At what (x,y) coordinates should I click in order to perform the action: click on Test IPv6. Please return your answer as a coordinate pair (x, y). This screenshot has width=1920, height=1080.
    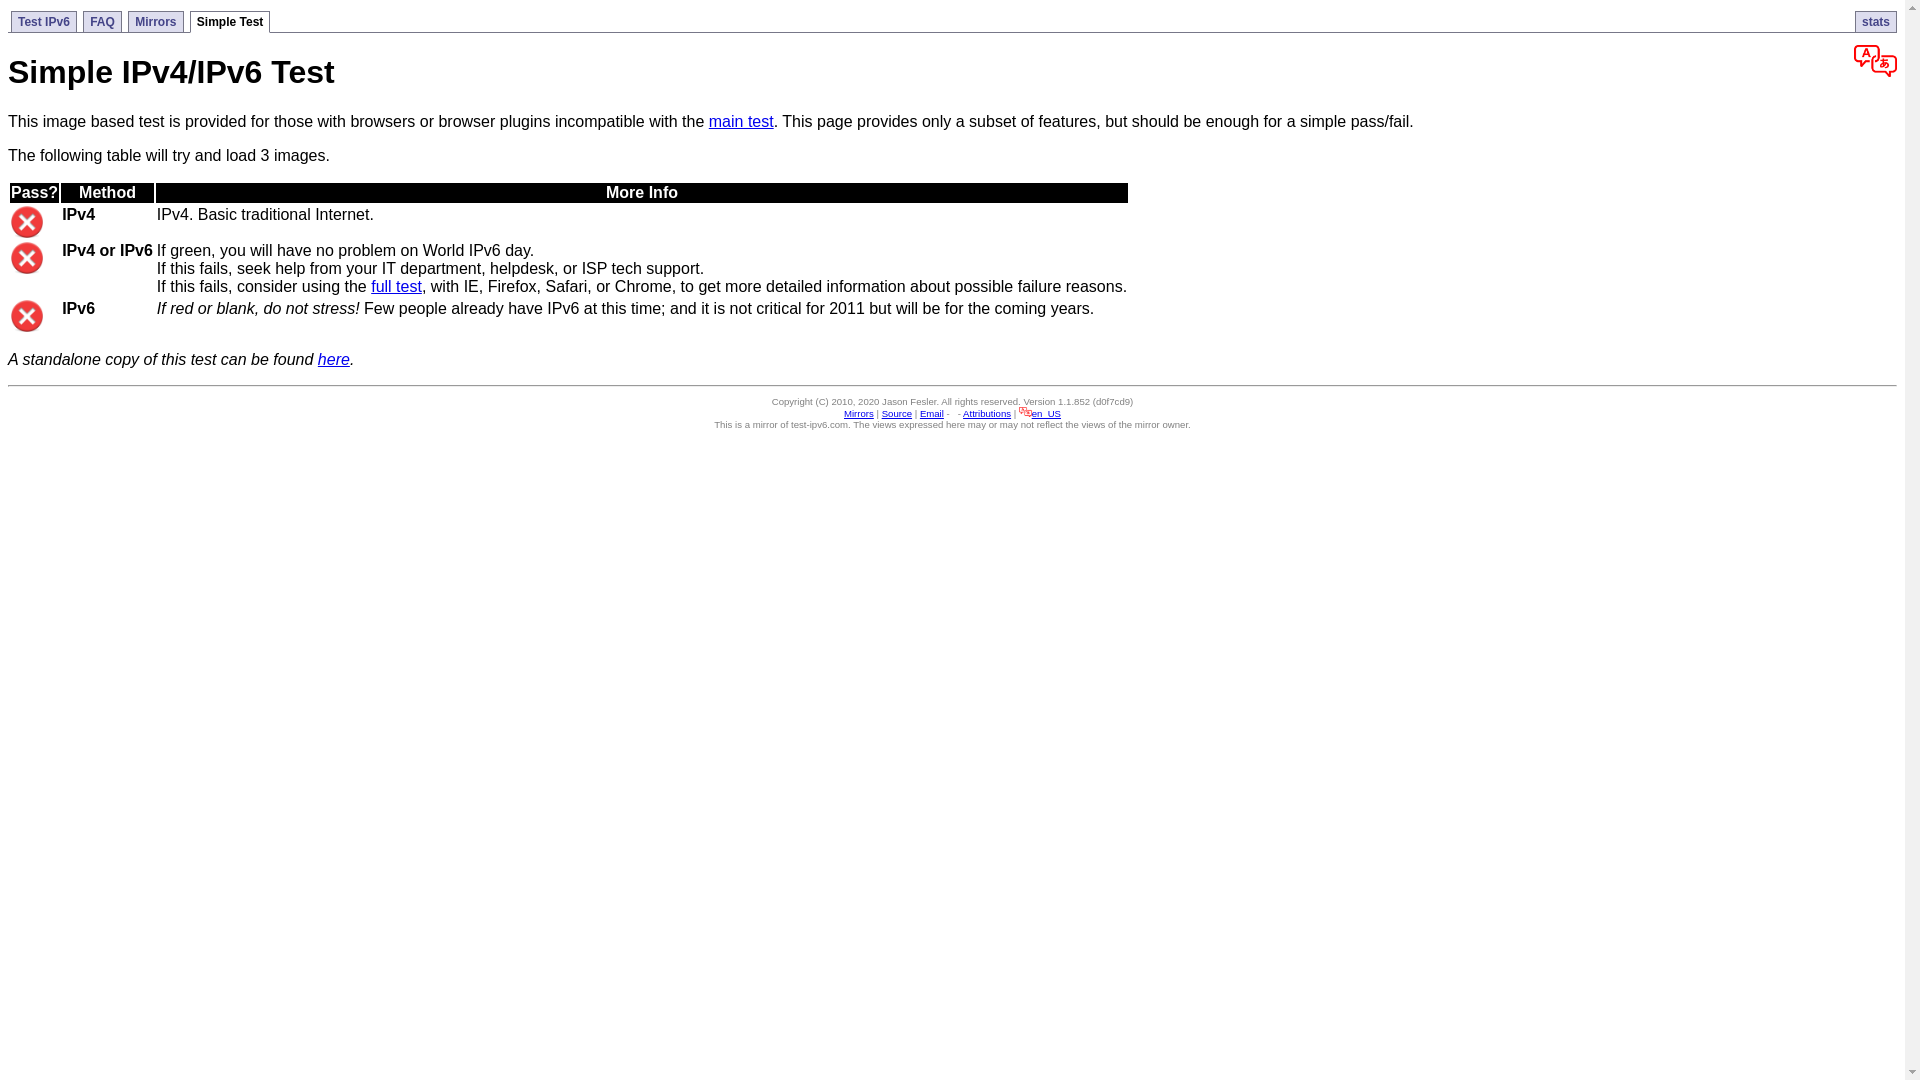
    Looking at the image, I should click on (44, 22).